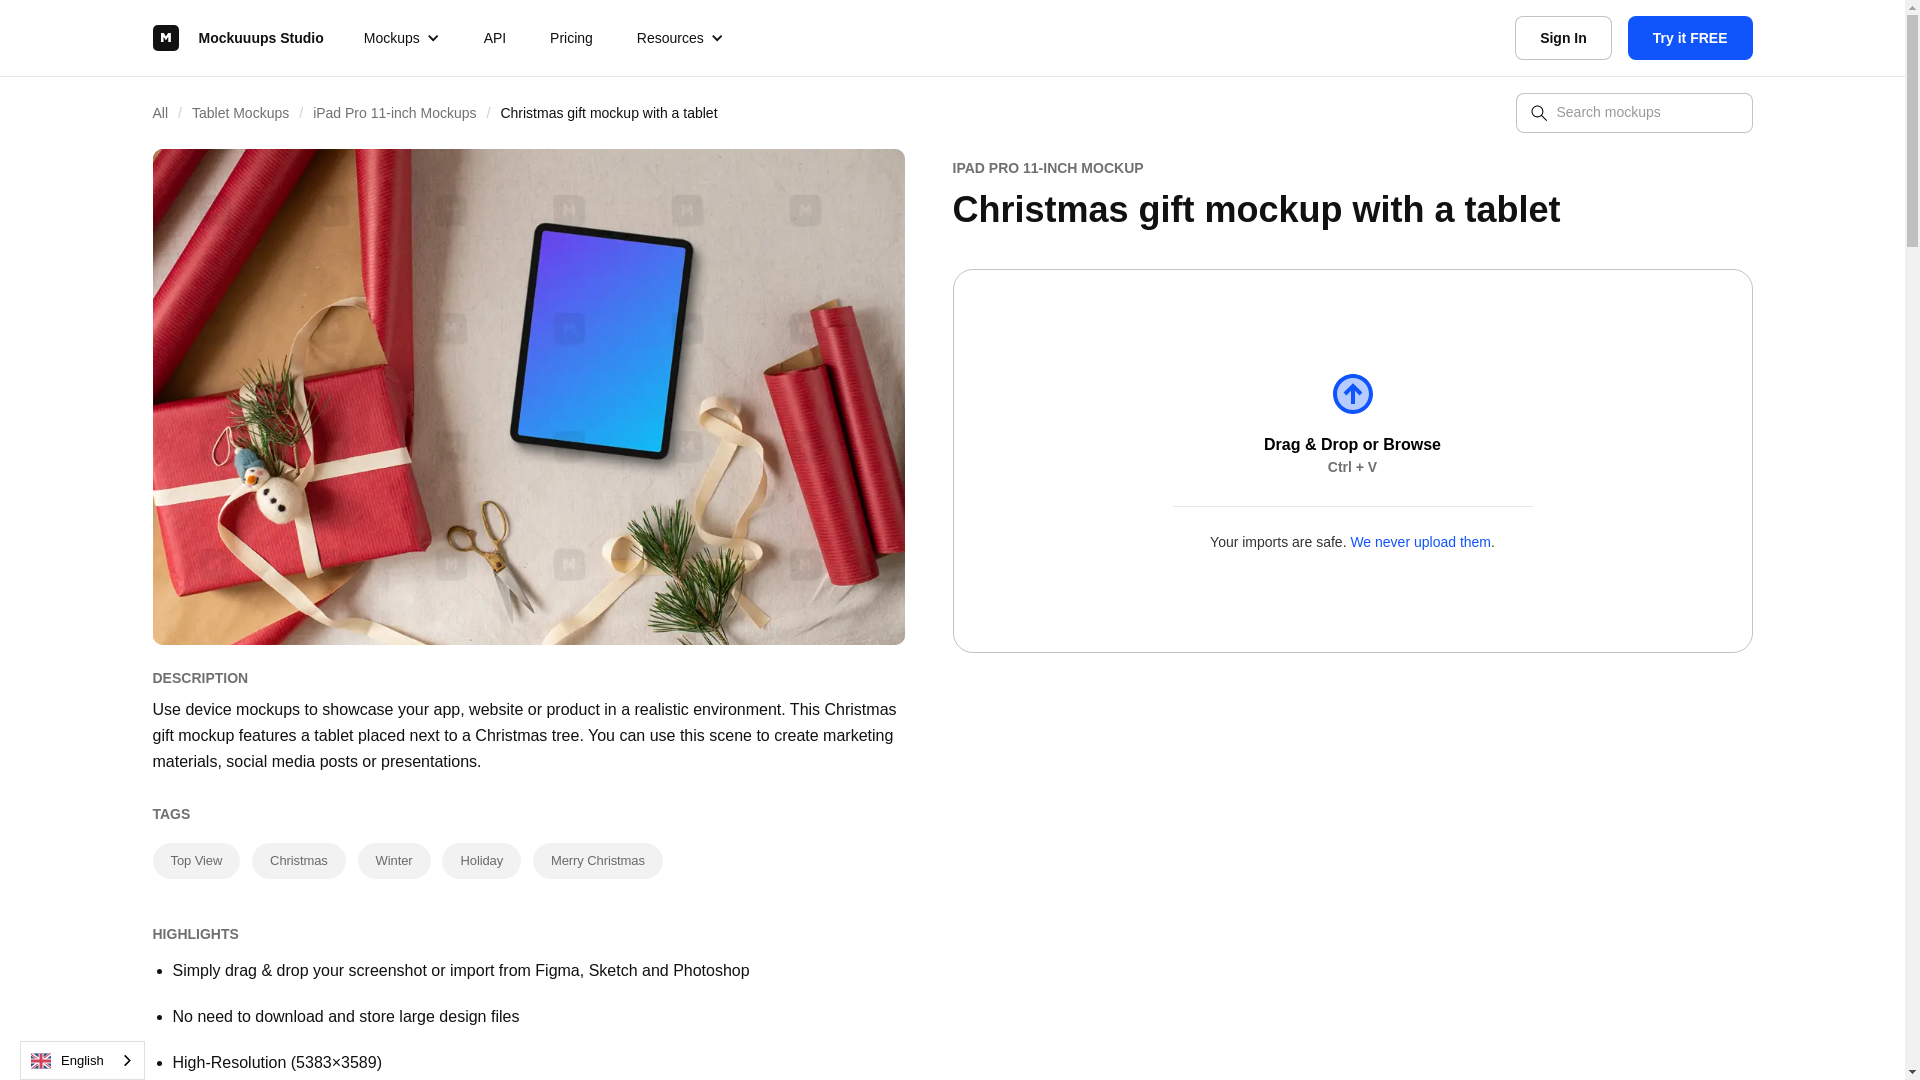  I want to click on Christmas, so click(298, 861).